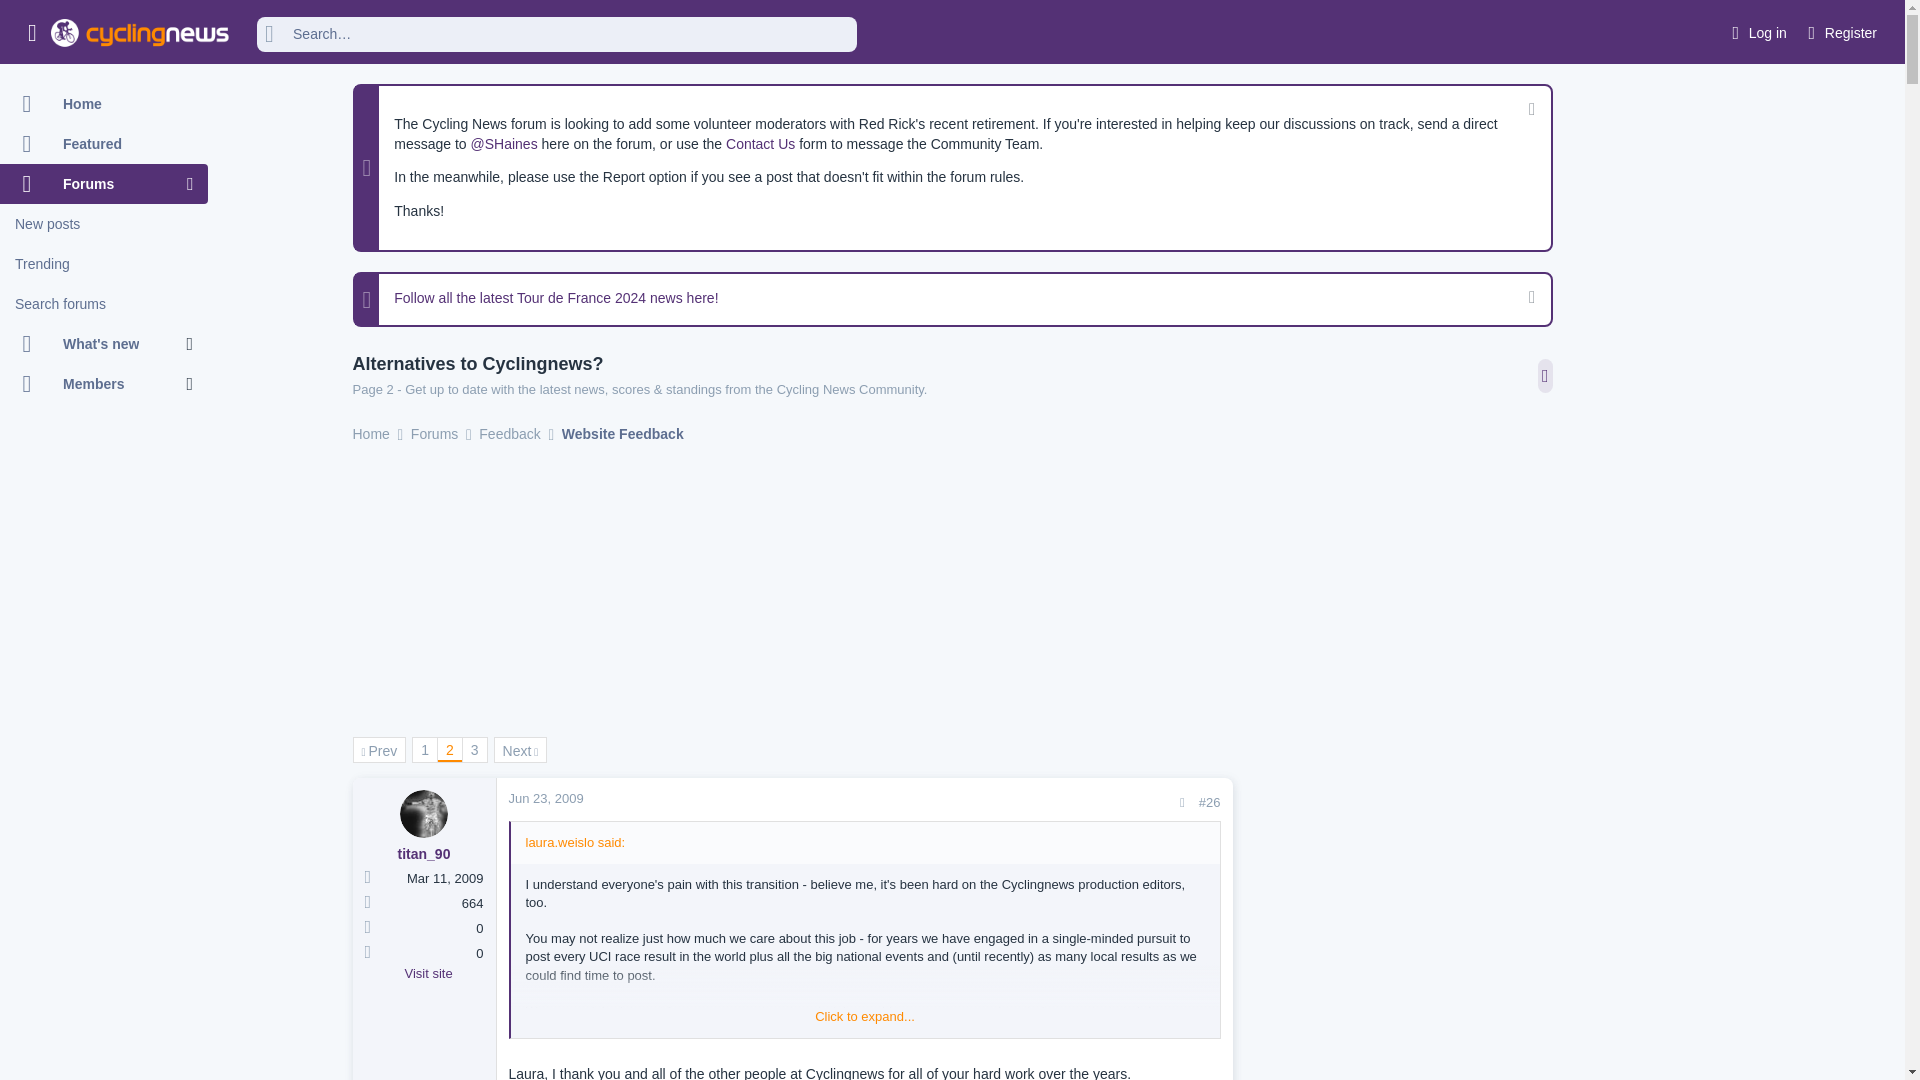 This screenshot has height=1080, width=1920. What do you see at coordinates (1840, 33) in the screenshot?
I see `Register` at bounding box center [1840, 33].